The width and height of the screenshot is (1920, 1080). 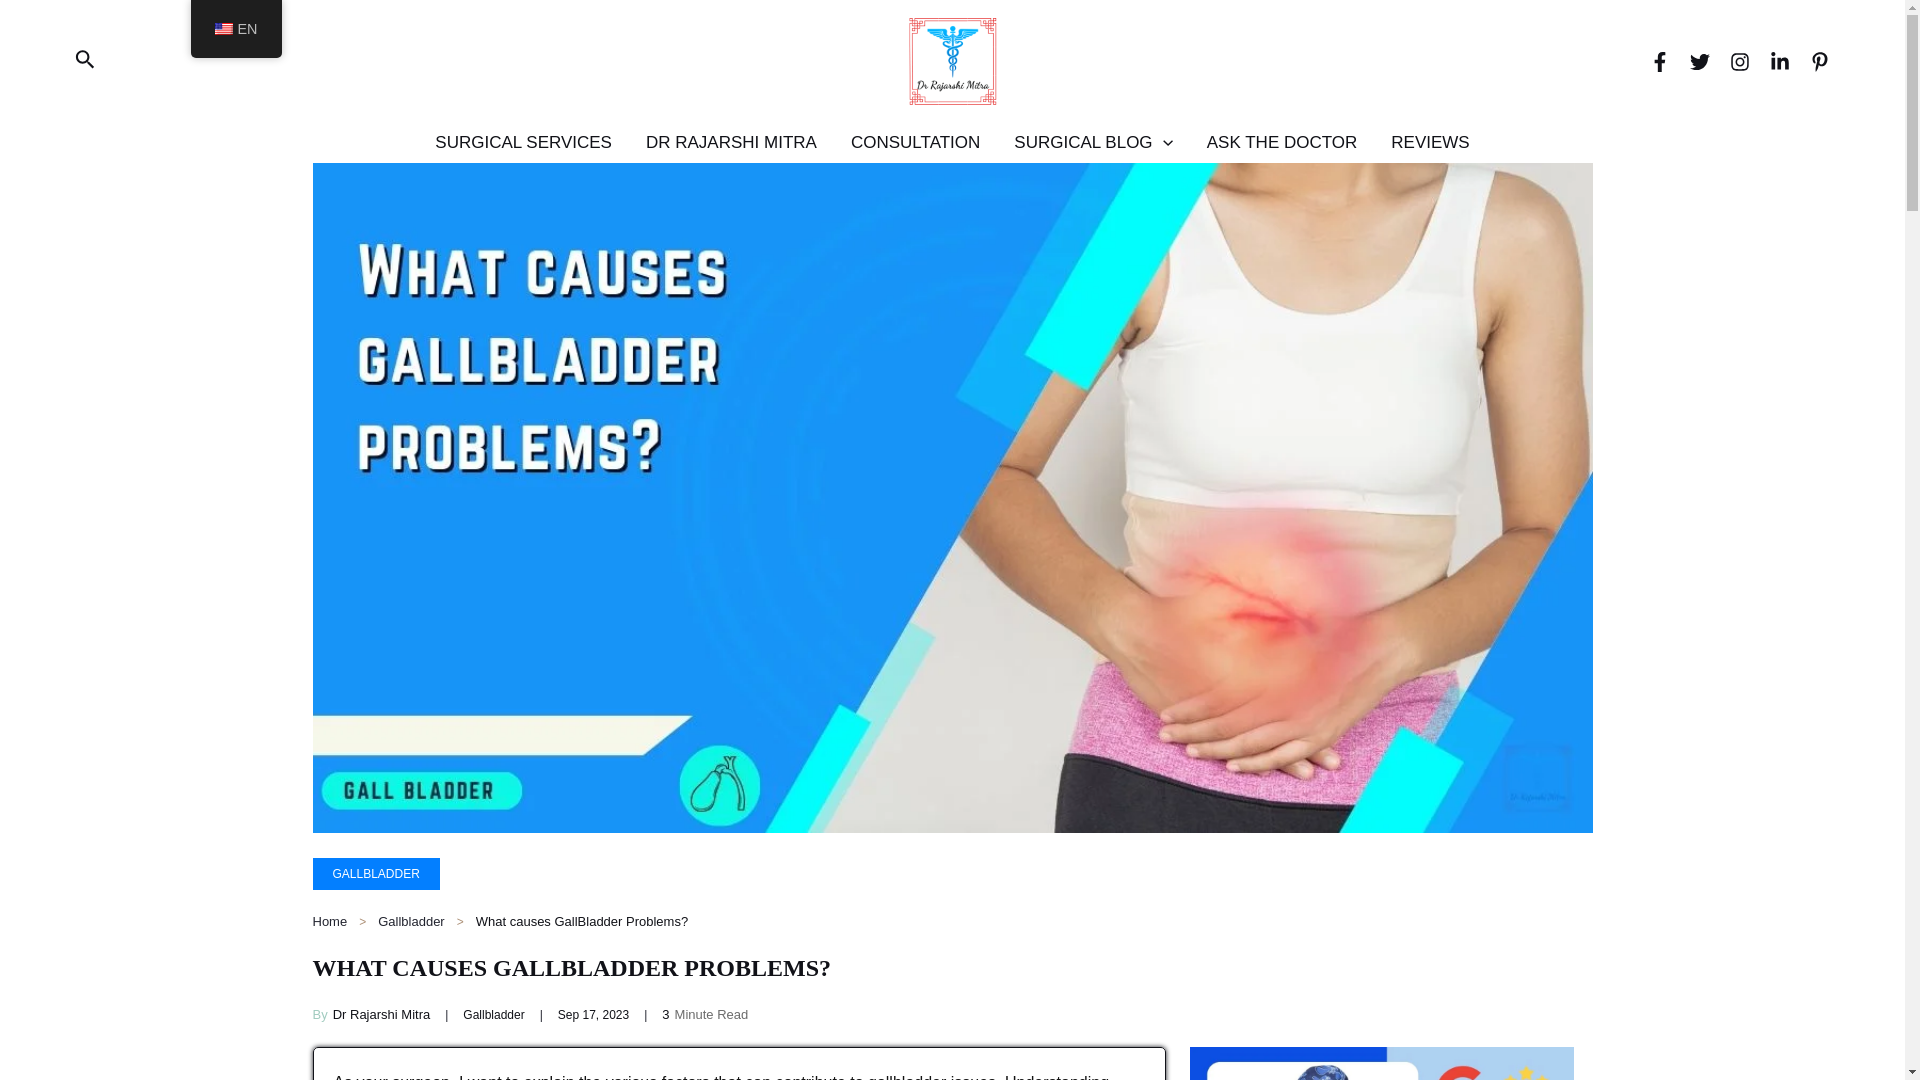 What do you see at coordinates (524, 143) in the screenshot?
I see `SURGICAL SERVICES` at bounding box center [524, 143].